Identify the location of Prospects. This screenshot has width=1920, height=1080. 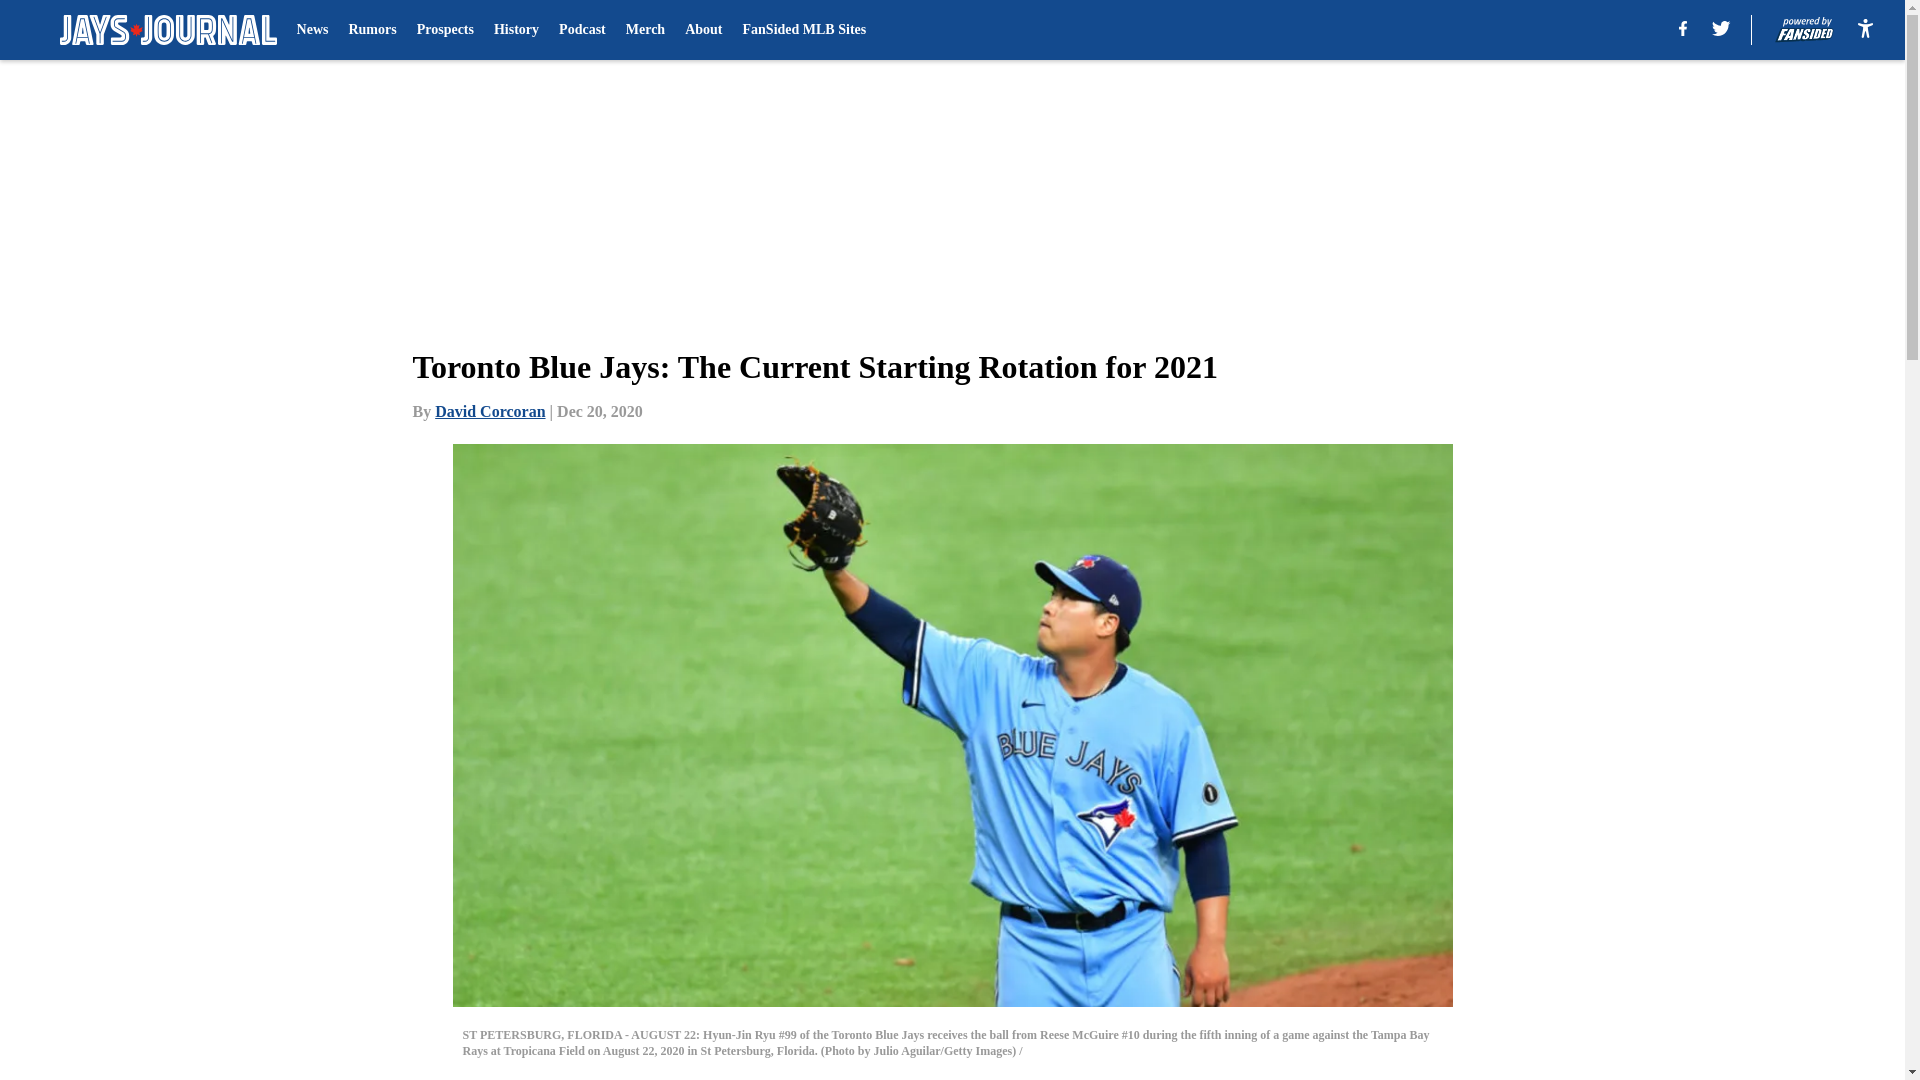
(445, 30).